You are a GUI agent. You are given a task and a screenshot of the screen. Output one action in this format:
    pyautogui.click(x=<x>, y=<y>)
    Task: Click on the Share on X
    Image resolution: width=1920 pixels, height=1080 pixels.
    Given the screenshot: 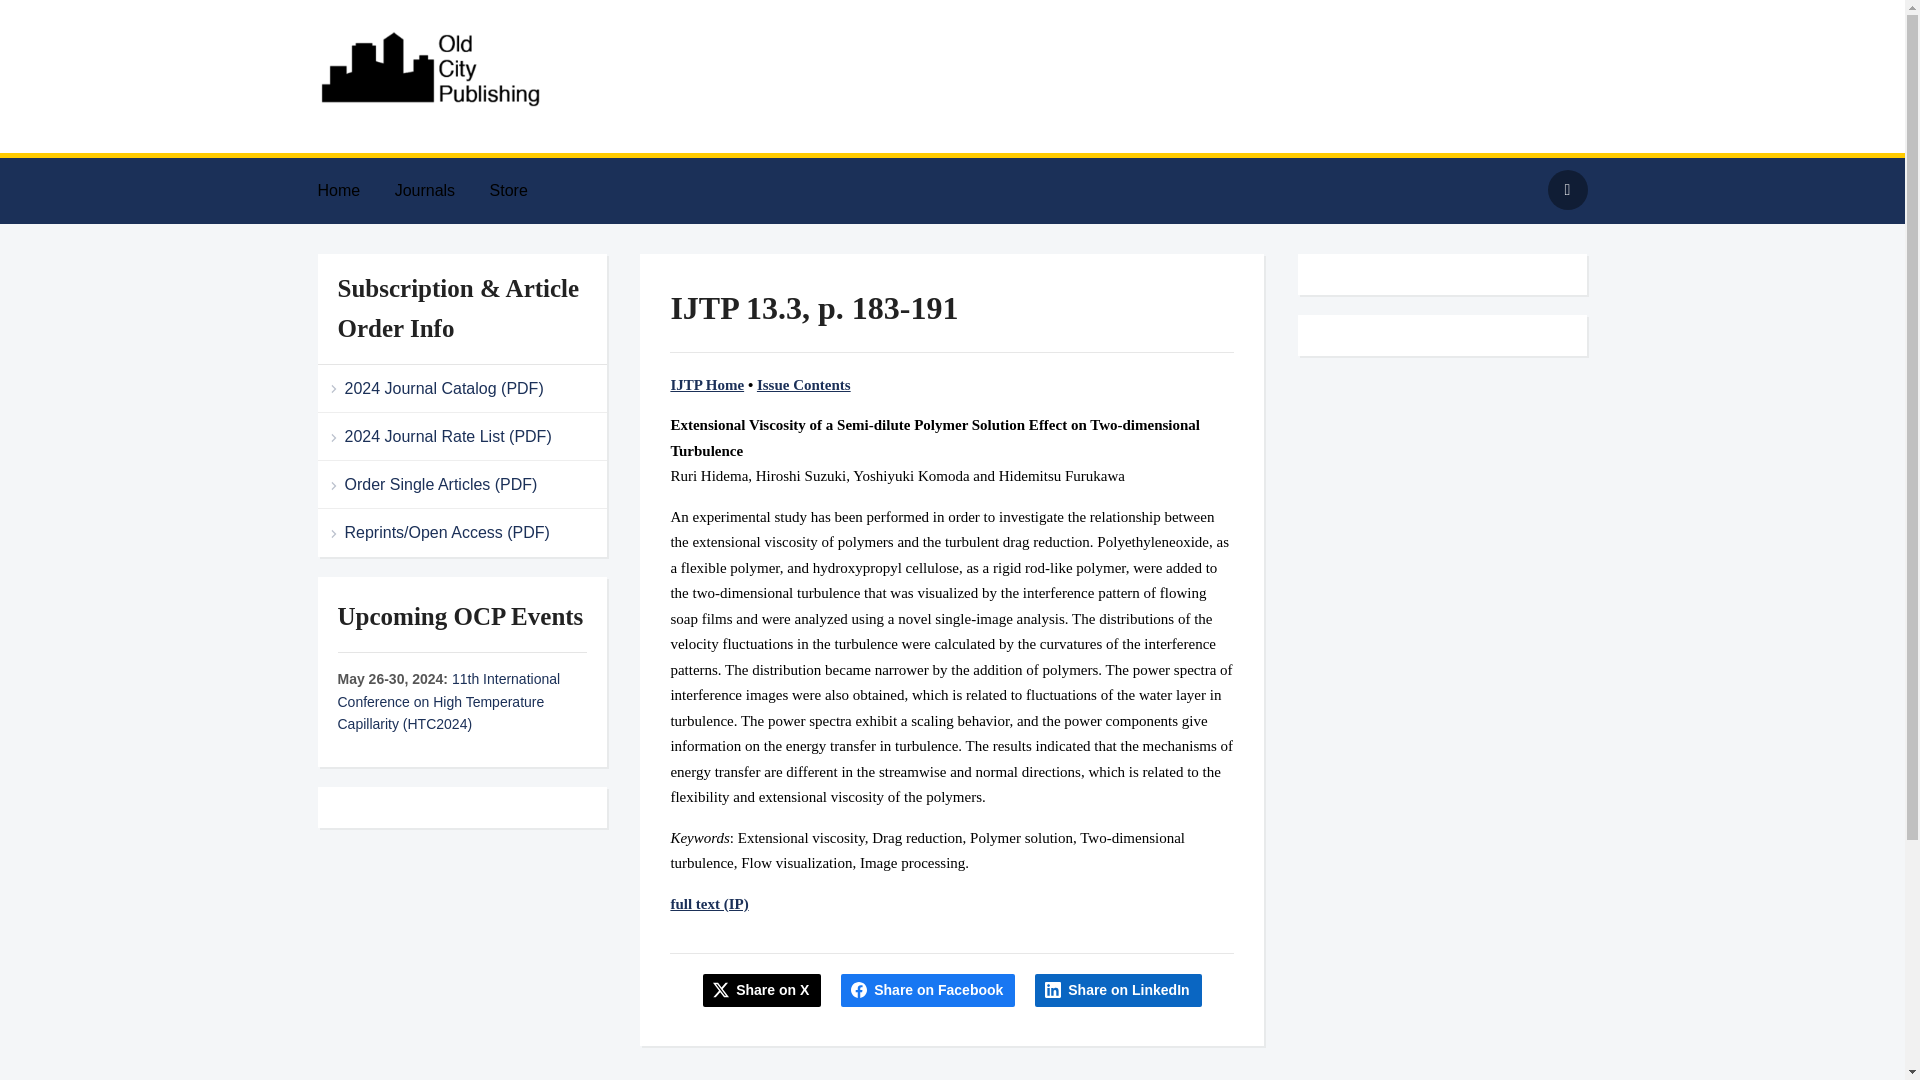 What is the action you would take?
    pyautogui.click(x=762, y=990)
    